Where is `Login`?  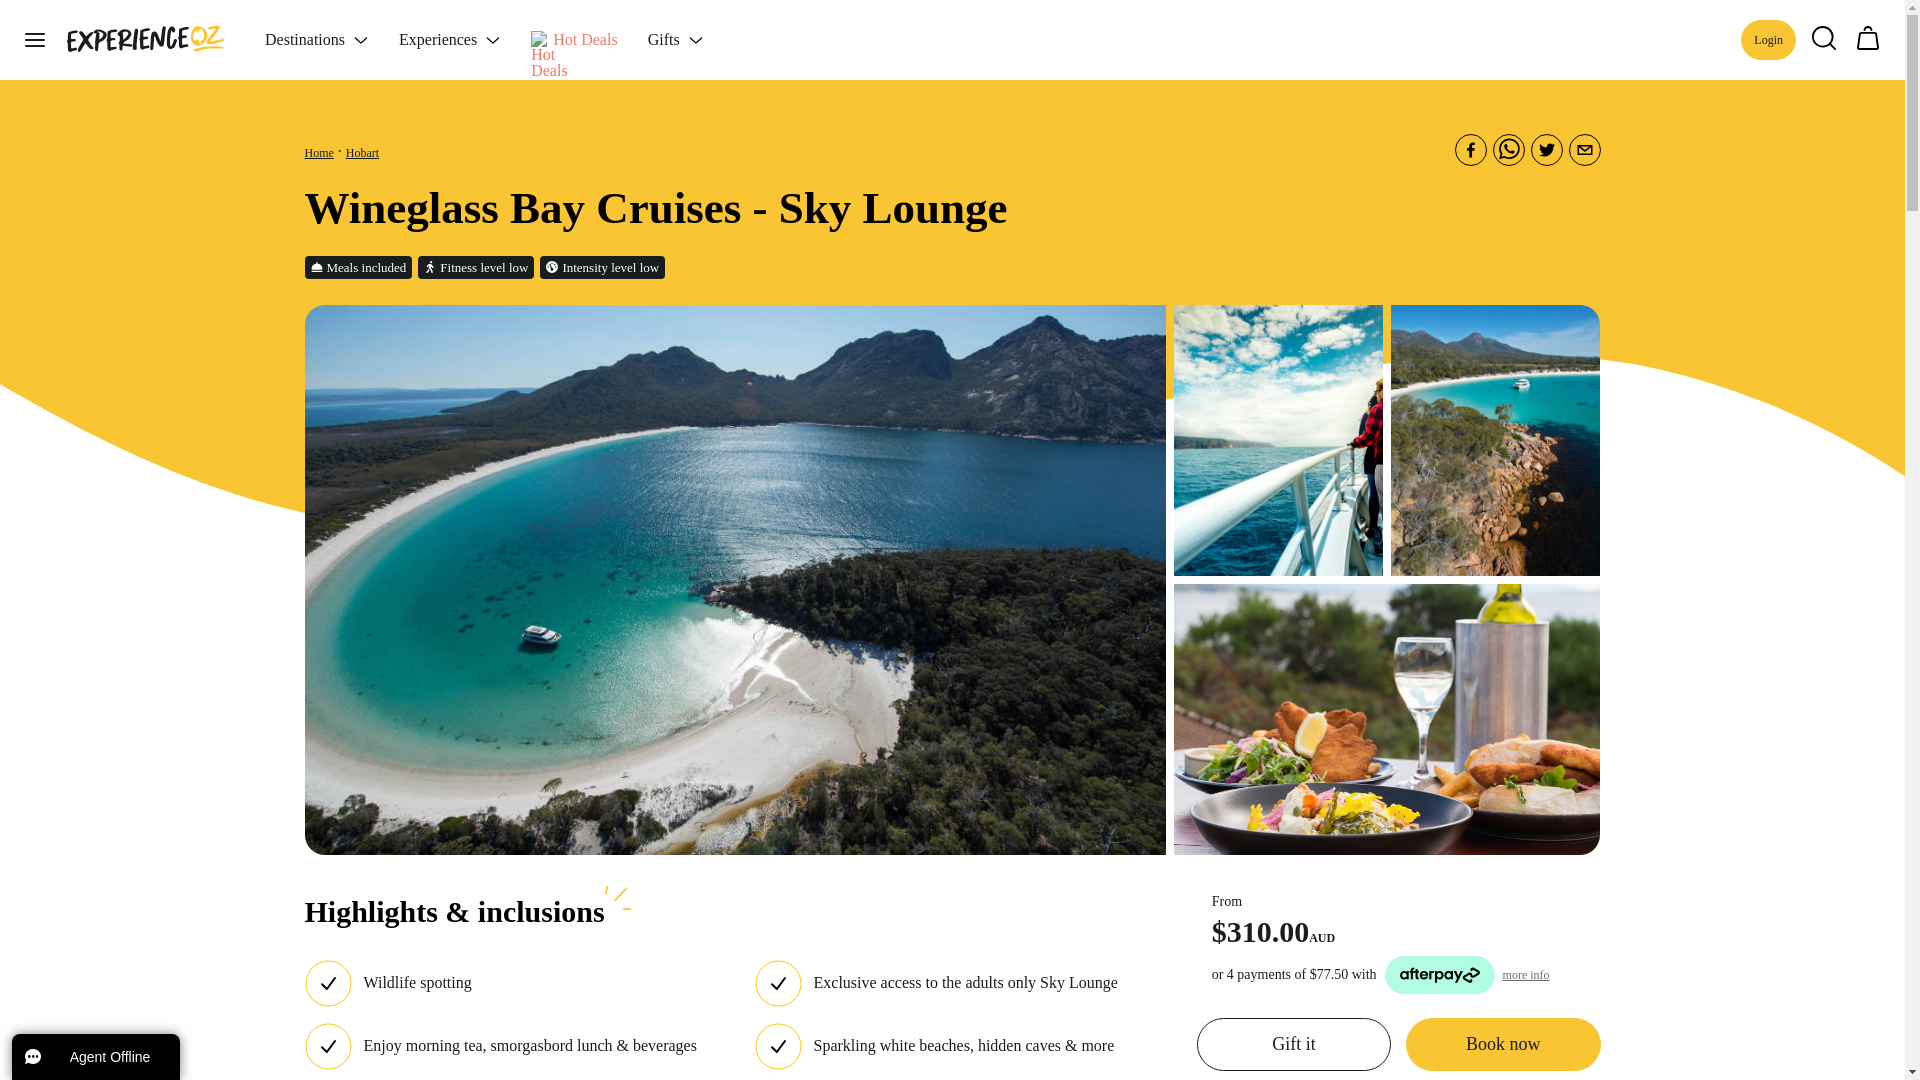 Login is located at coordinates (1768, 40).